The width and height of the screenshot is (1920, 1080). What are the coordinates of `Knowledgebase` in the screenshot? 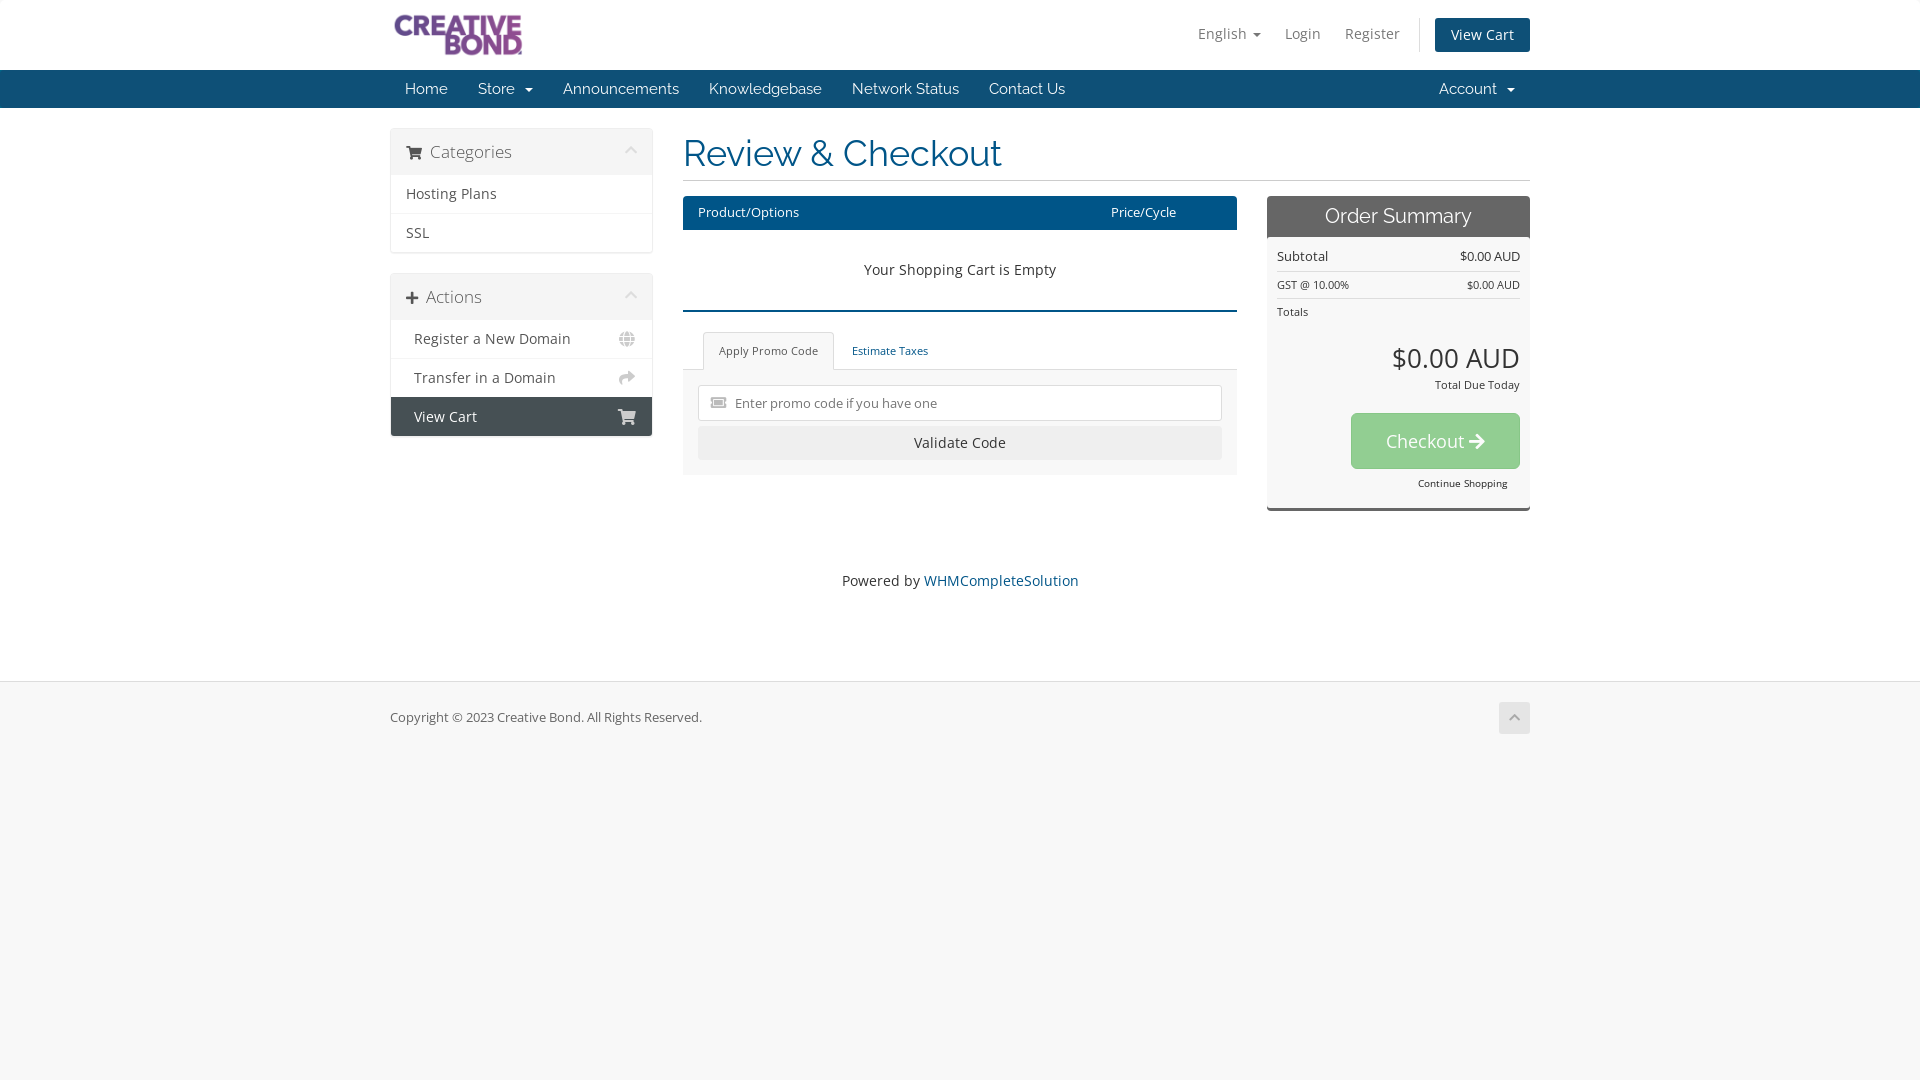 It's located at (766, 89).